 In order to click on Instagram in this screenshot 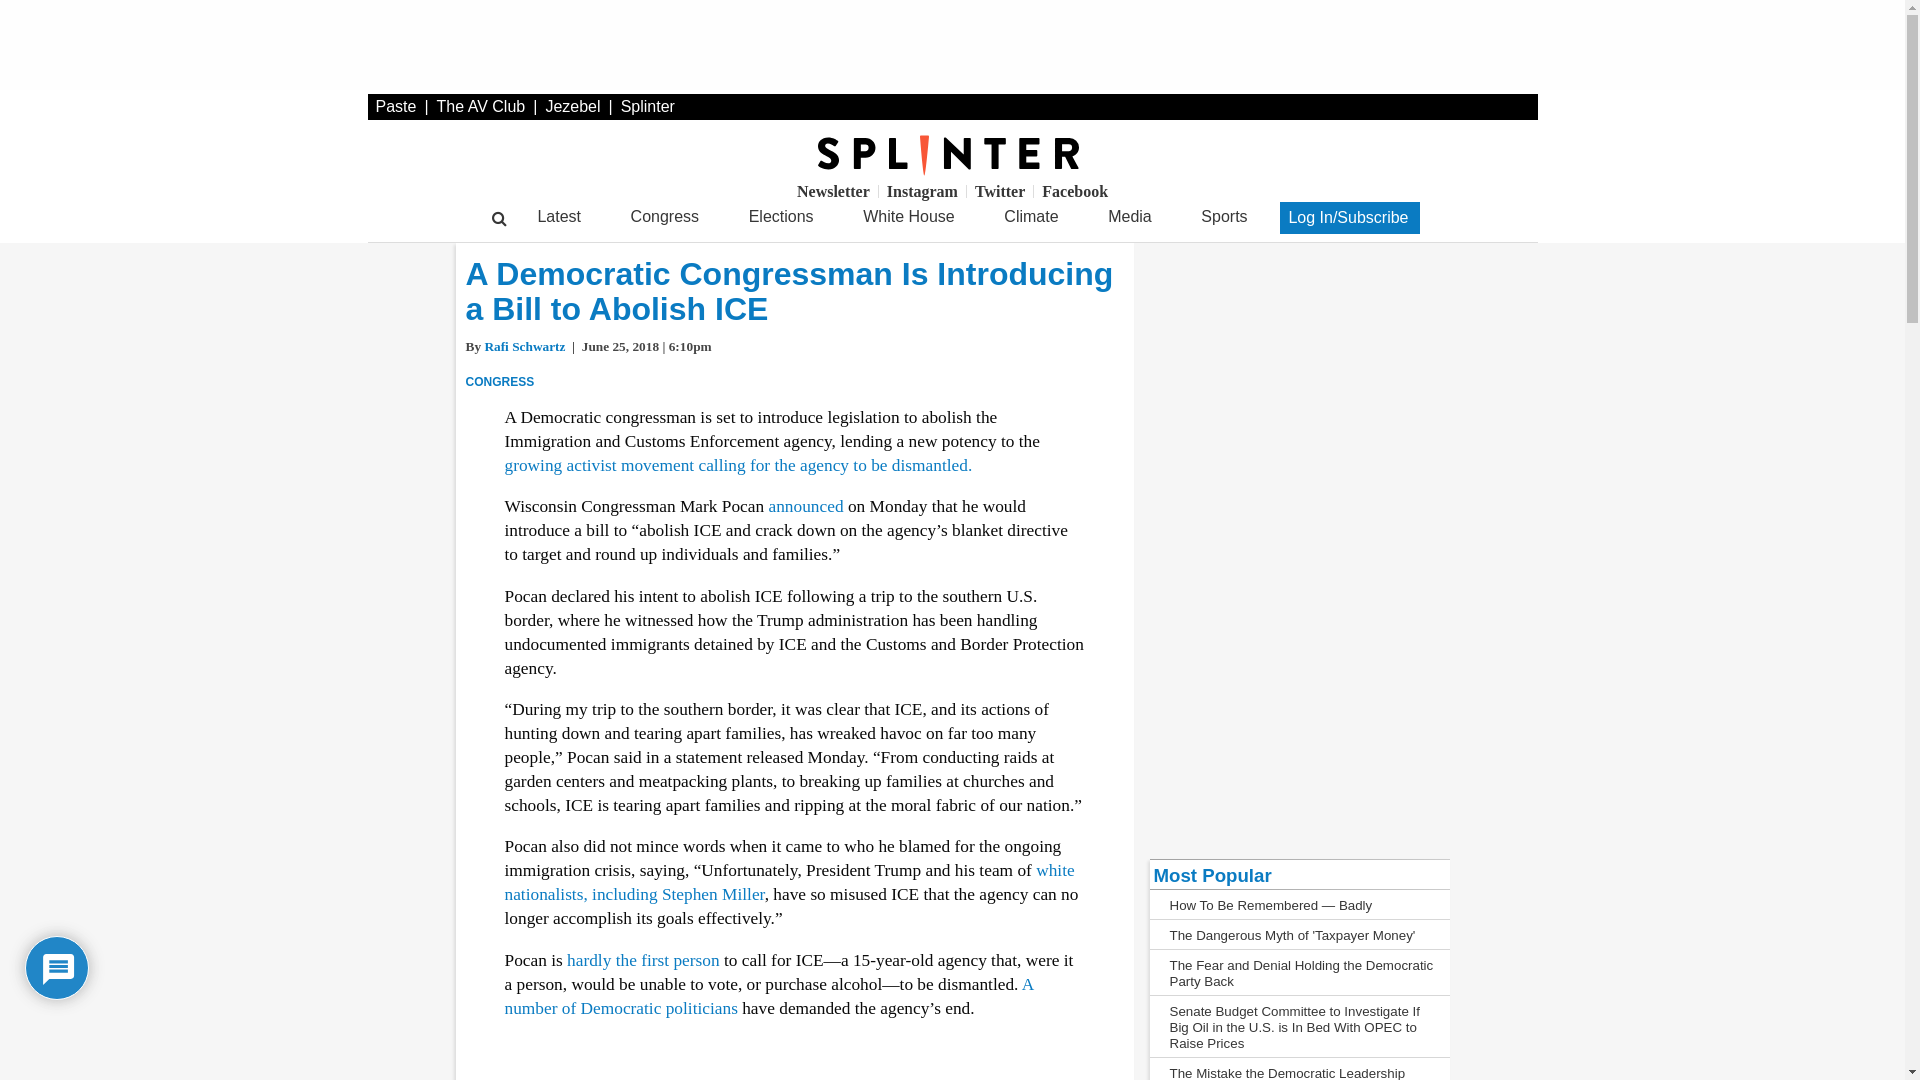, I will do `click(922, 190)`.